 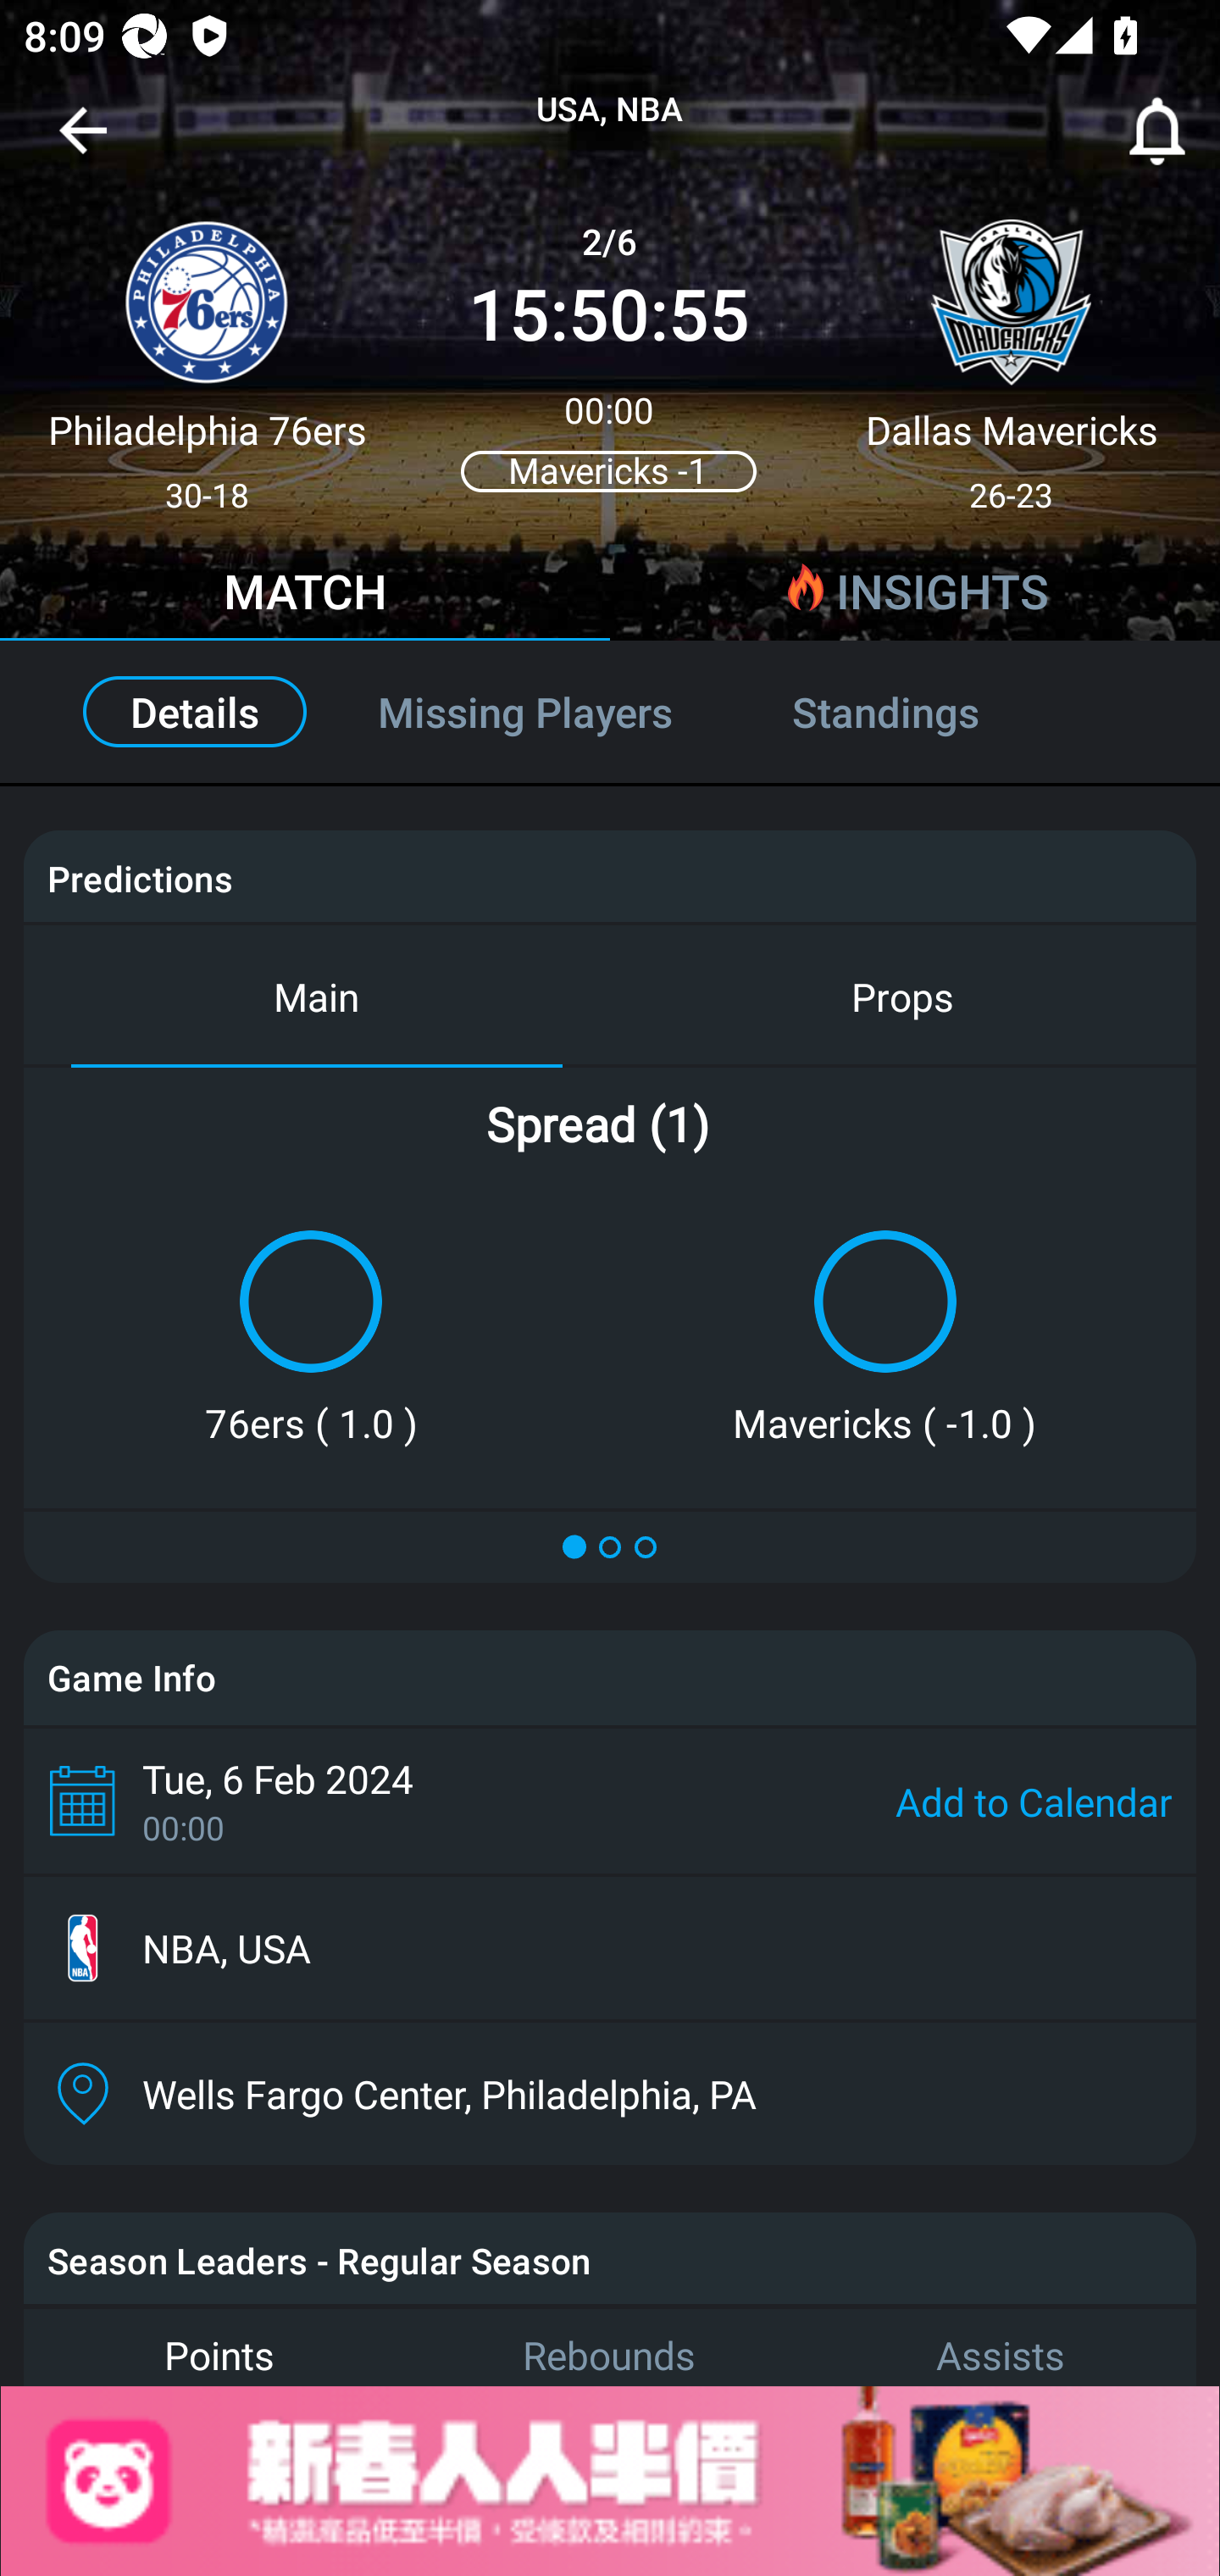 I want to click on Rebounds, so click(x=610, y=2346).